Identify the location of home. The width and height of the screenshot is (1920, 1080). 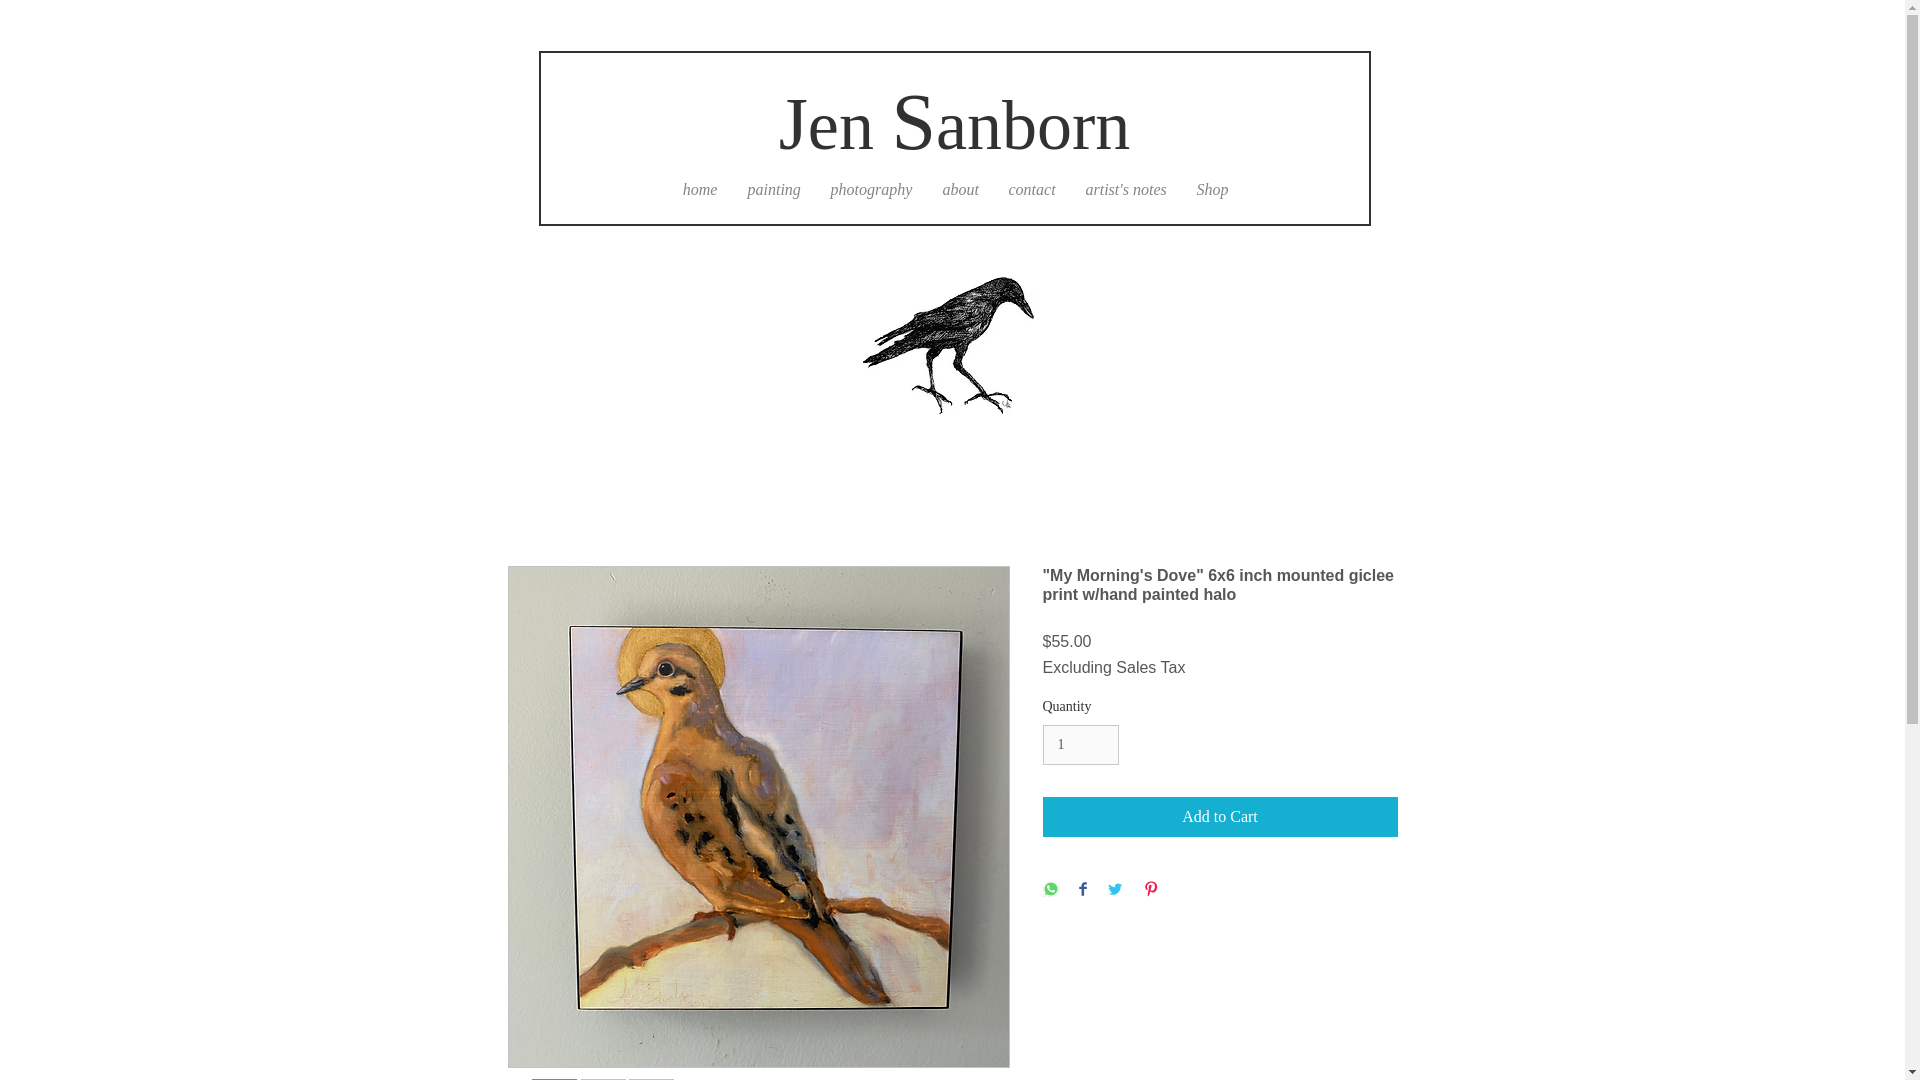
(700, 190).